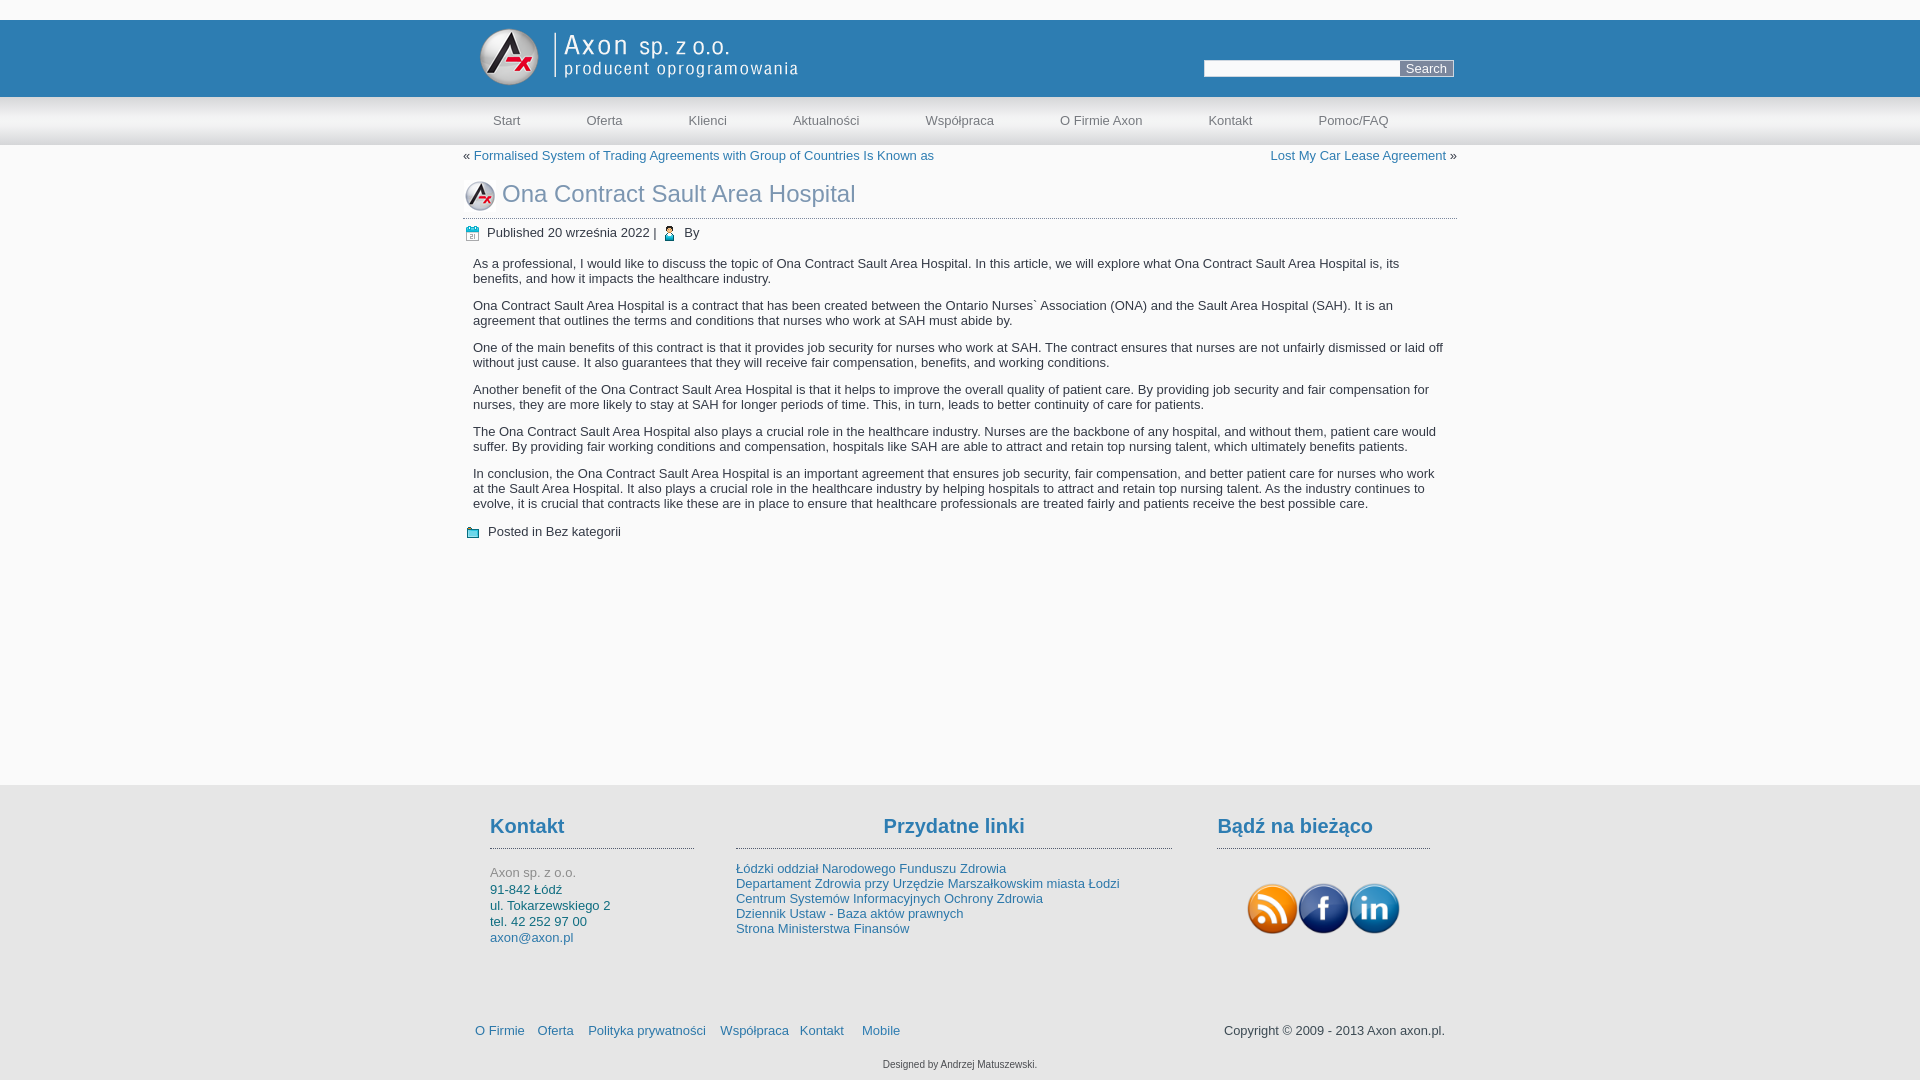 This screenshot has height=1080, width=1920. What do you see at coordinates (1230, 120) in the screenshot?
I see `Kontakt` at bounding box center [1230, 120].